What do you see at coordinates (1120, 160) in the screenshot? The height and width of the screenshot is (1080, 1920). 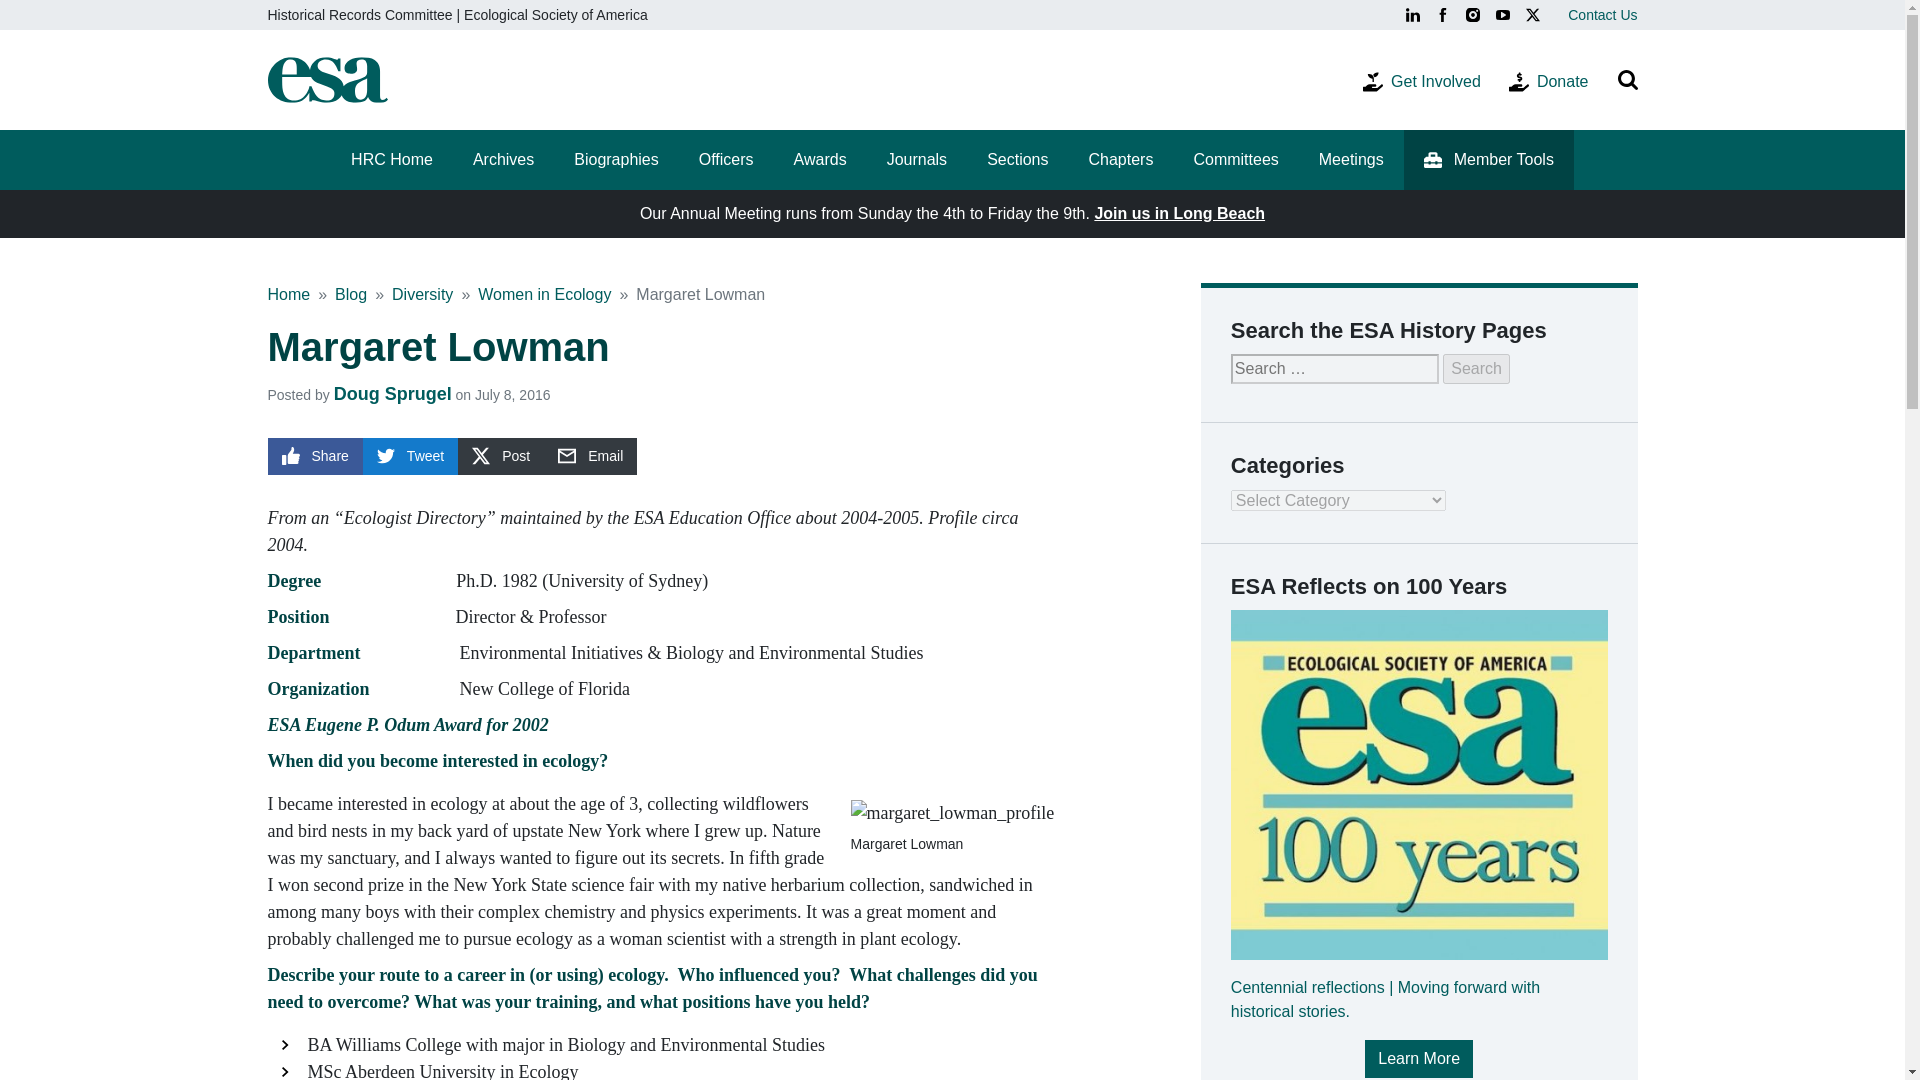 I see `Chapters` at bounding box center [1120, 160].